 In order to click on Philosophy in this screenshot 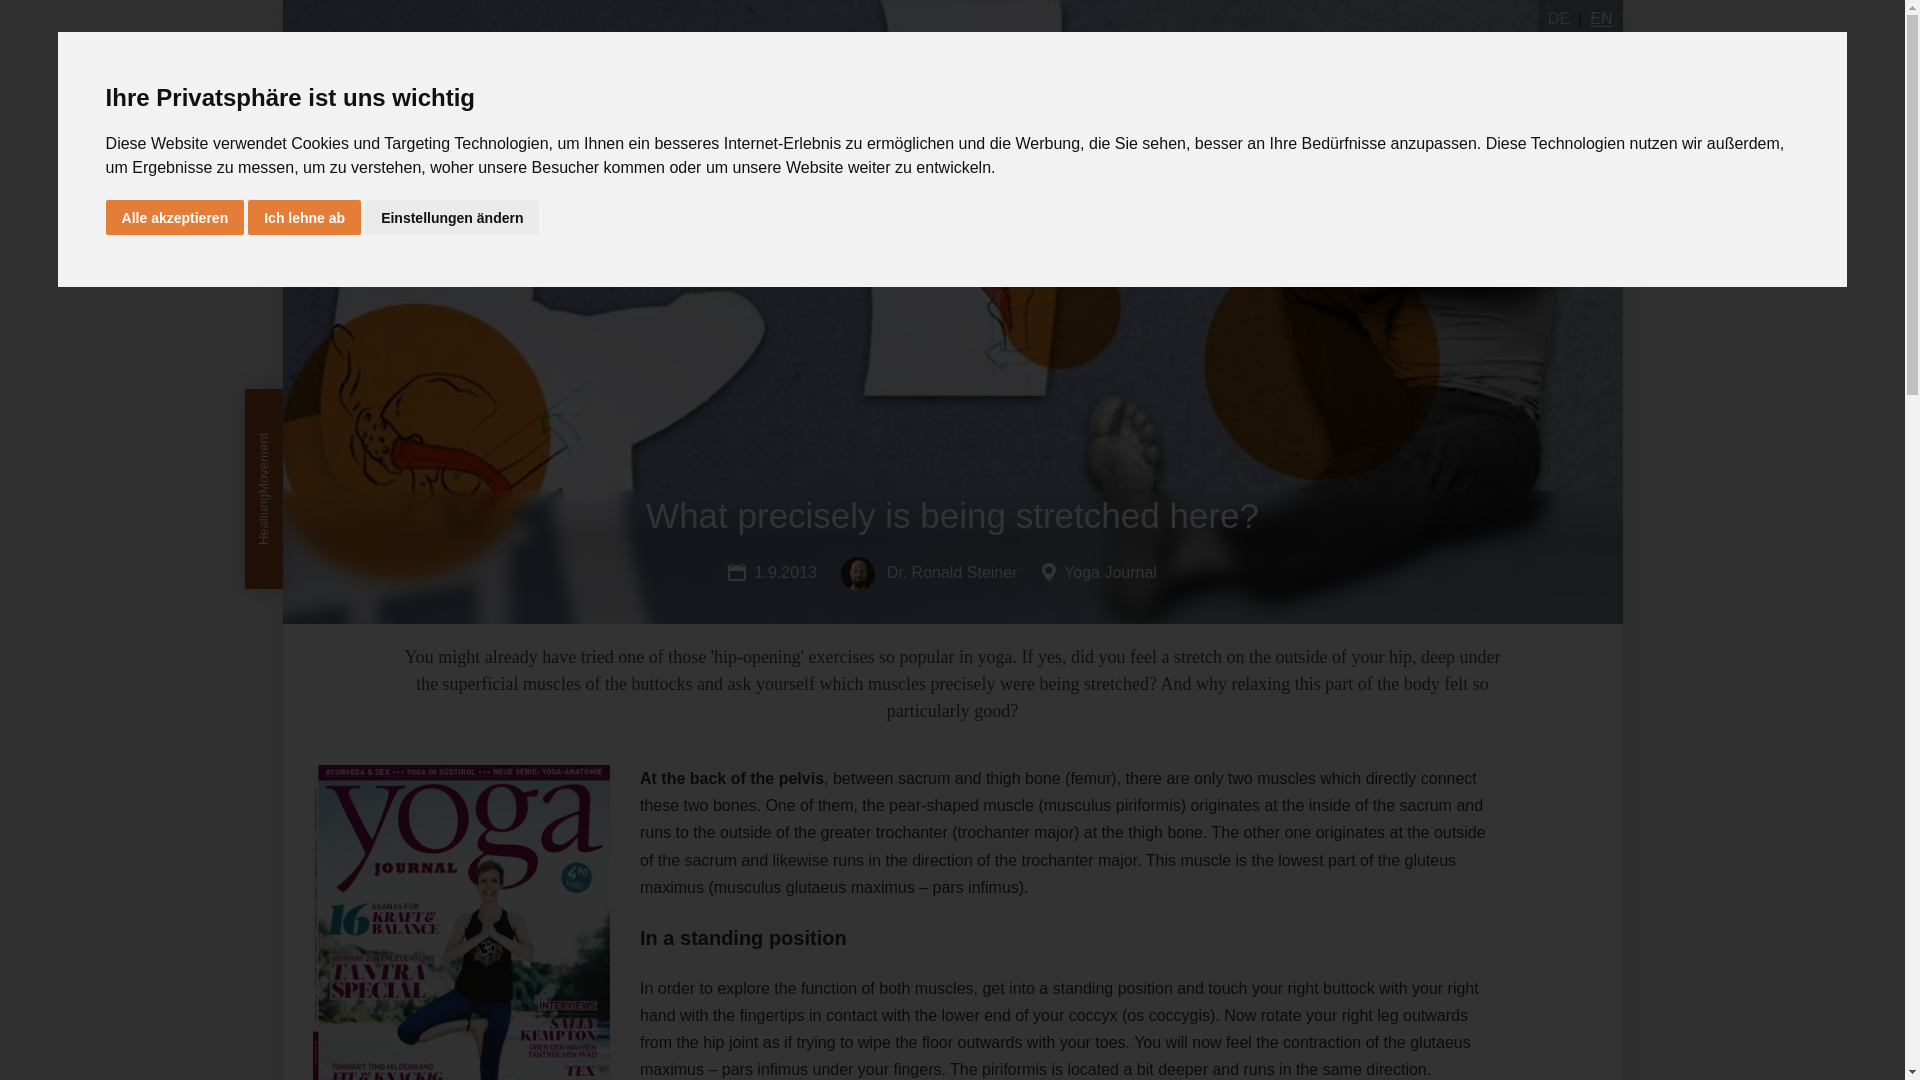, I will do `click(786, 65)`.